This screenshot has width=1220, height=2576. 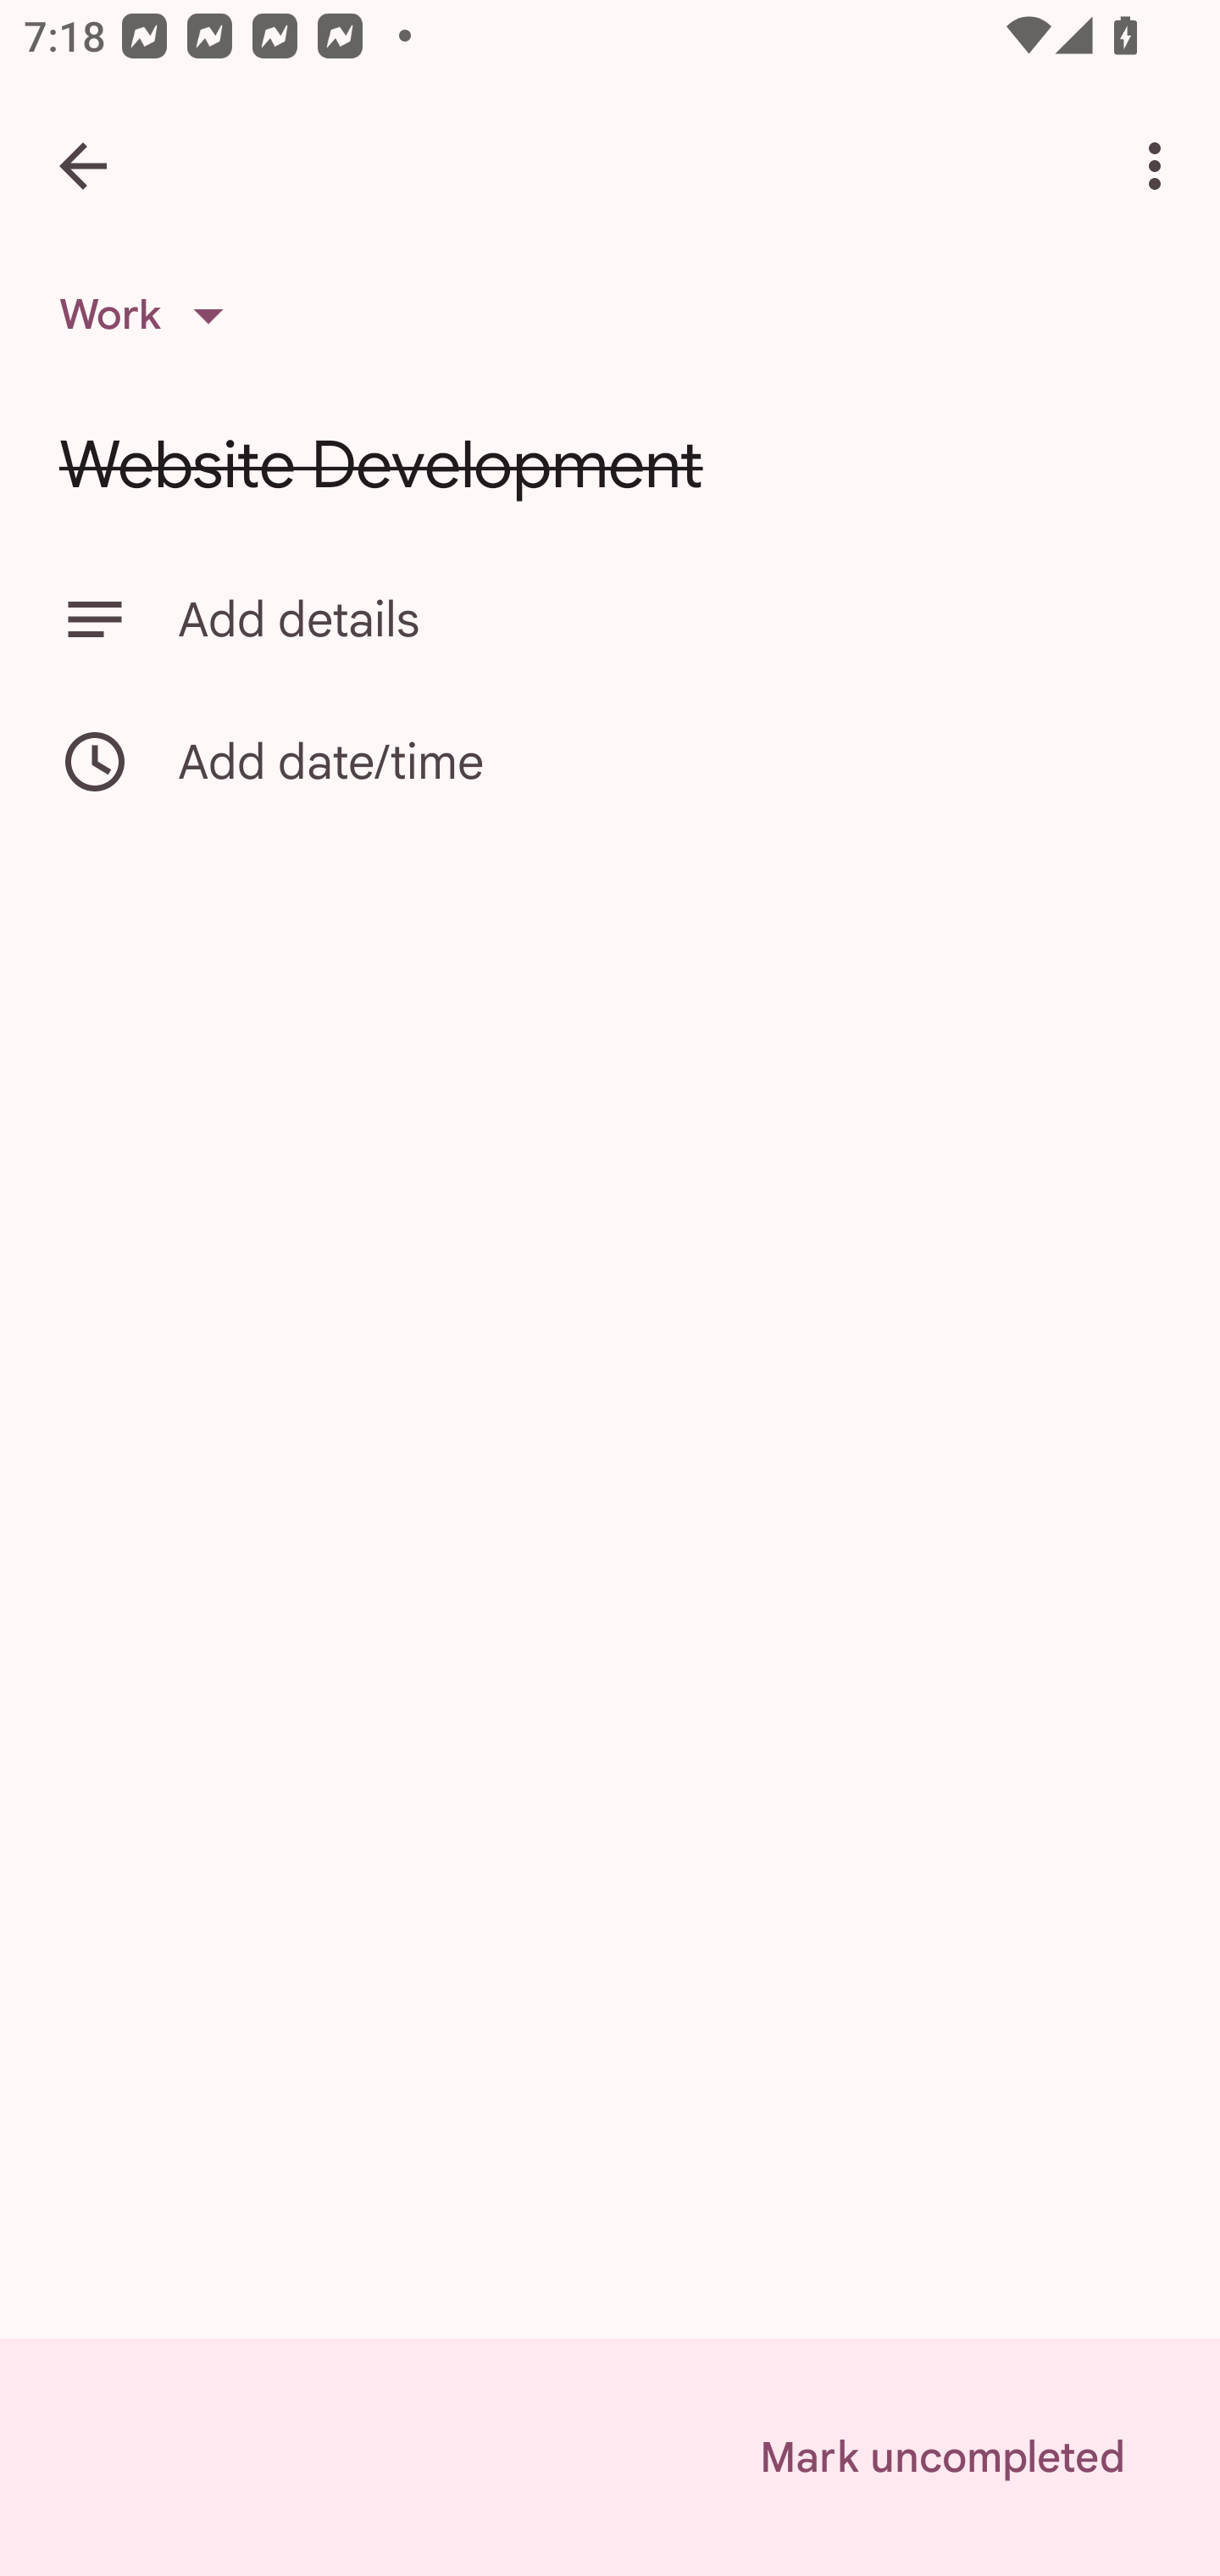 What do you see at coordinates (610, 761) in the screenshot?
I see `Add date/time` at bounding box center [610, 761].